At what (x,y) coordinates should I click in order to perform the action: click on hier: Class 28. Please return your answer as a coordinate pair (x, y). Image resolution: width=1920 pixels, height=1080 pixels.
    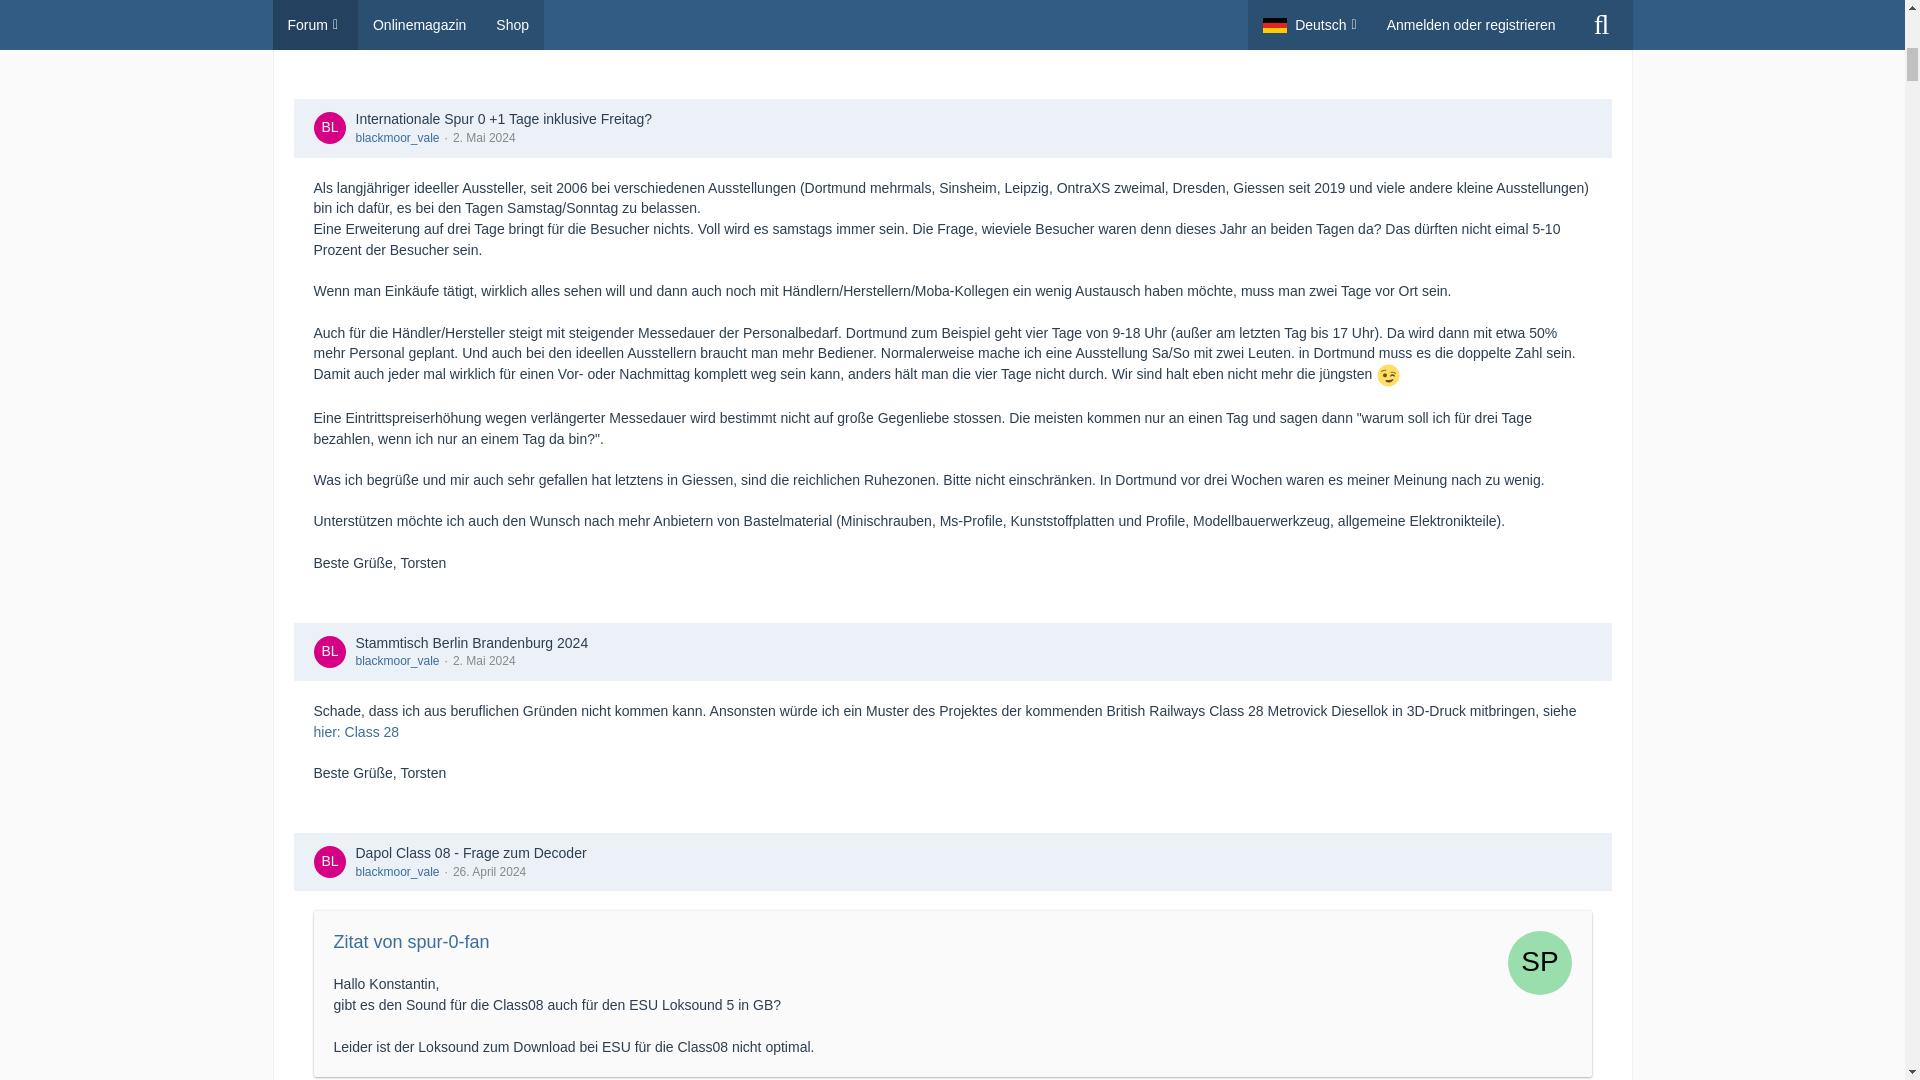
    Looking at the image, I should click on (356, 731).